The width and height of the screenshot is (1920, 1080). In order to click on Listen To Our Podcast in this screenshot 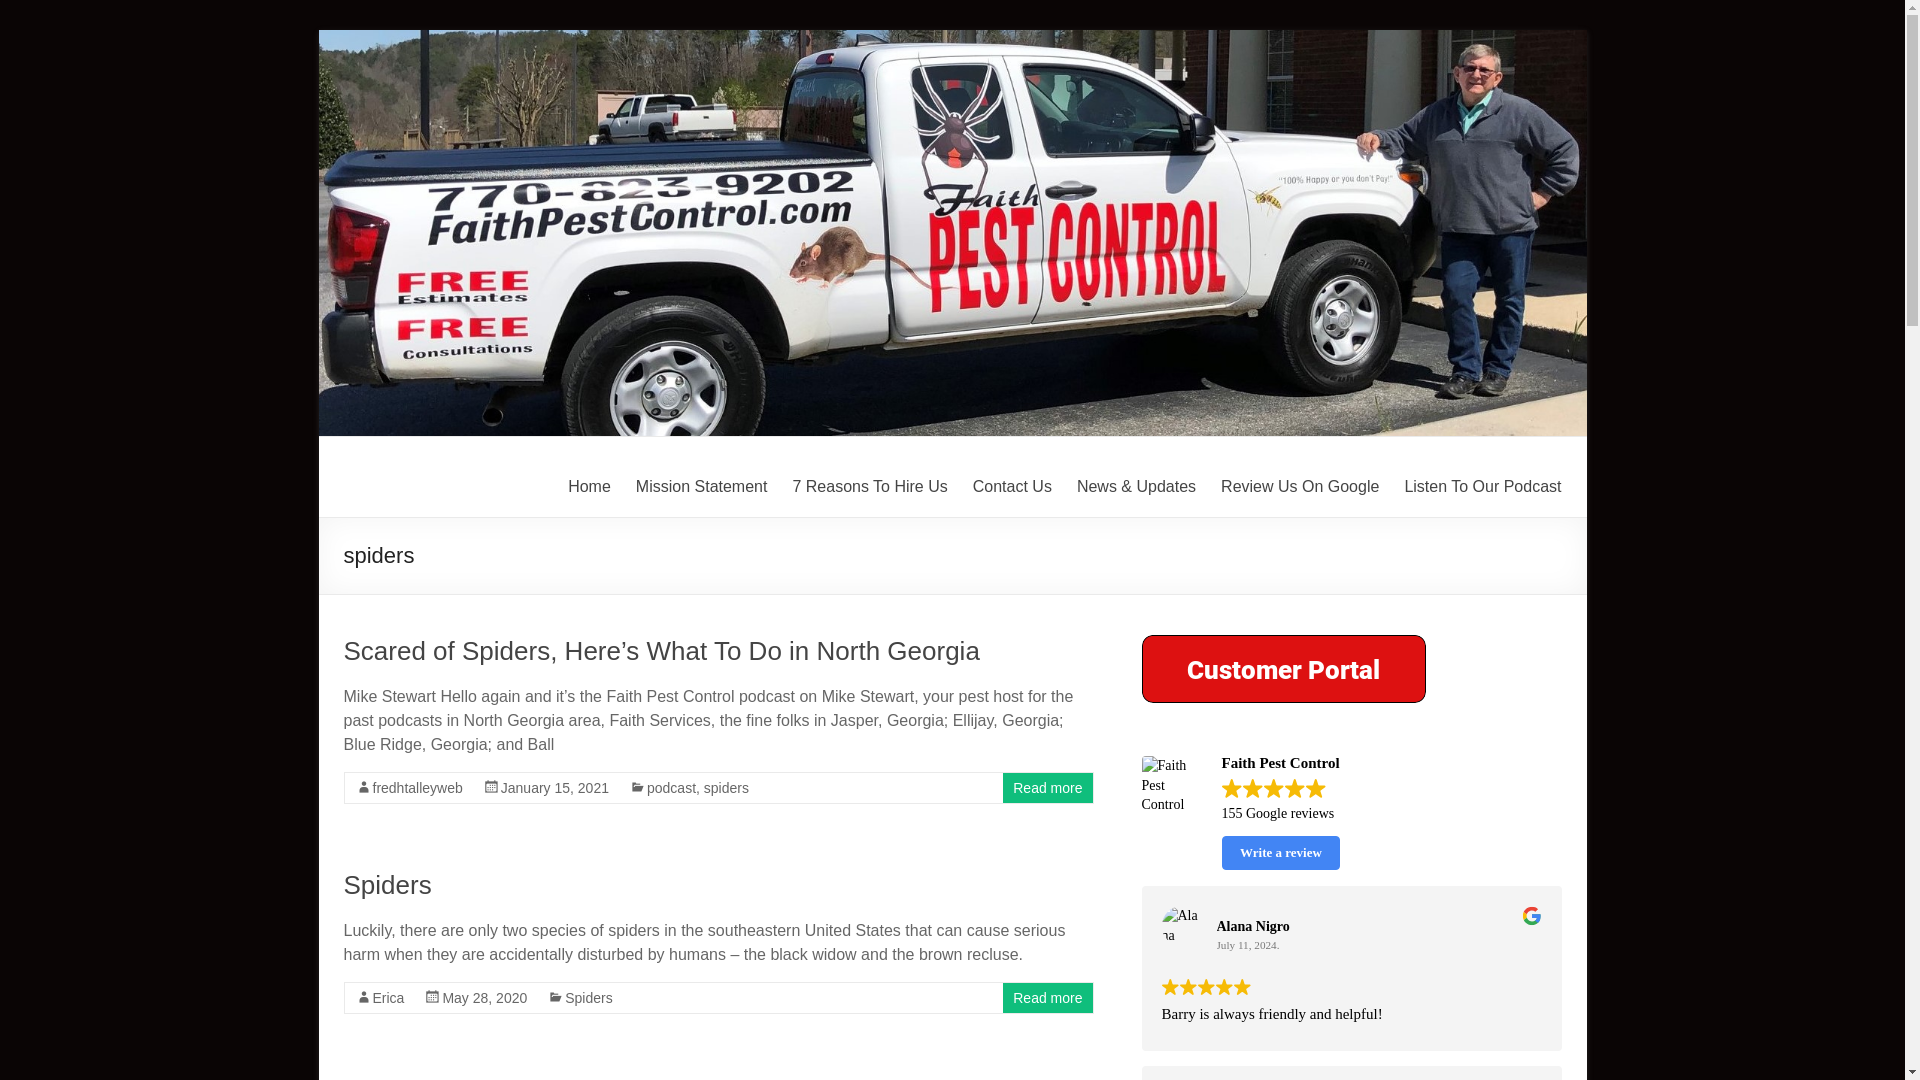, I will do `click(1482, 486)`.